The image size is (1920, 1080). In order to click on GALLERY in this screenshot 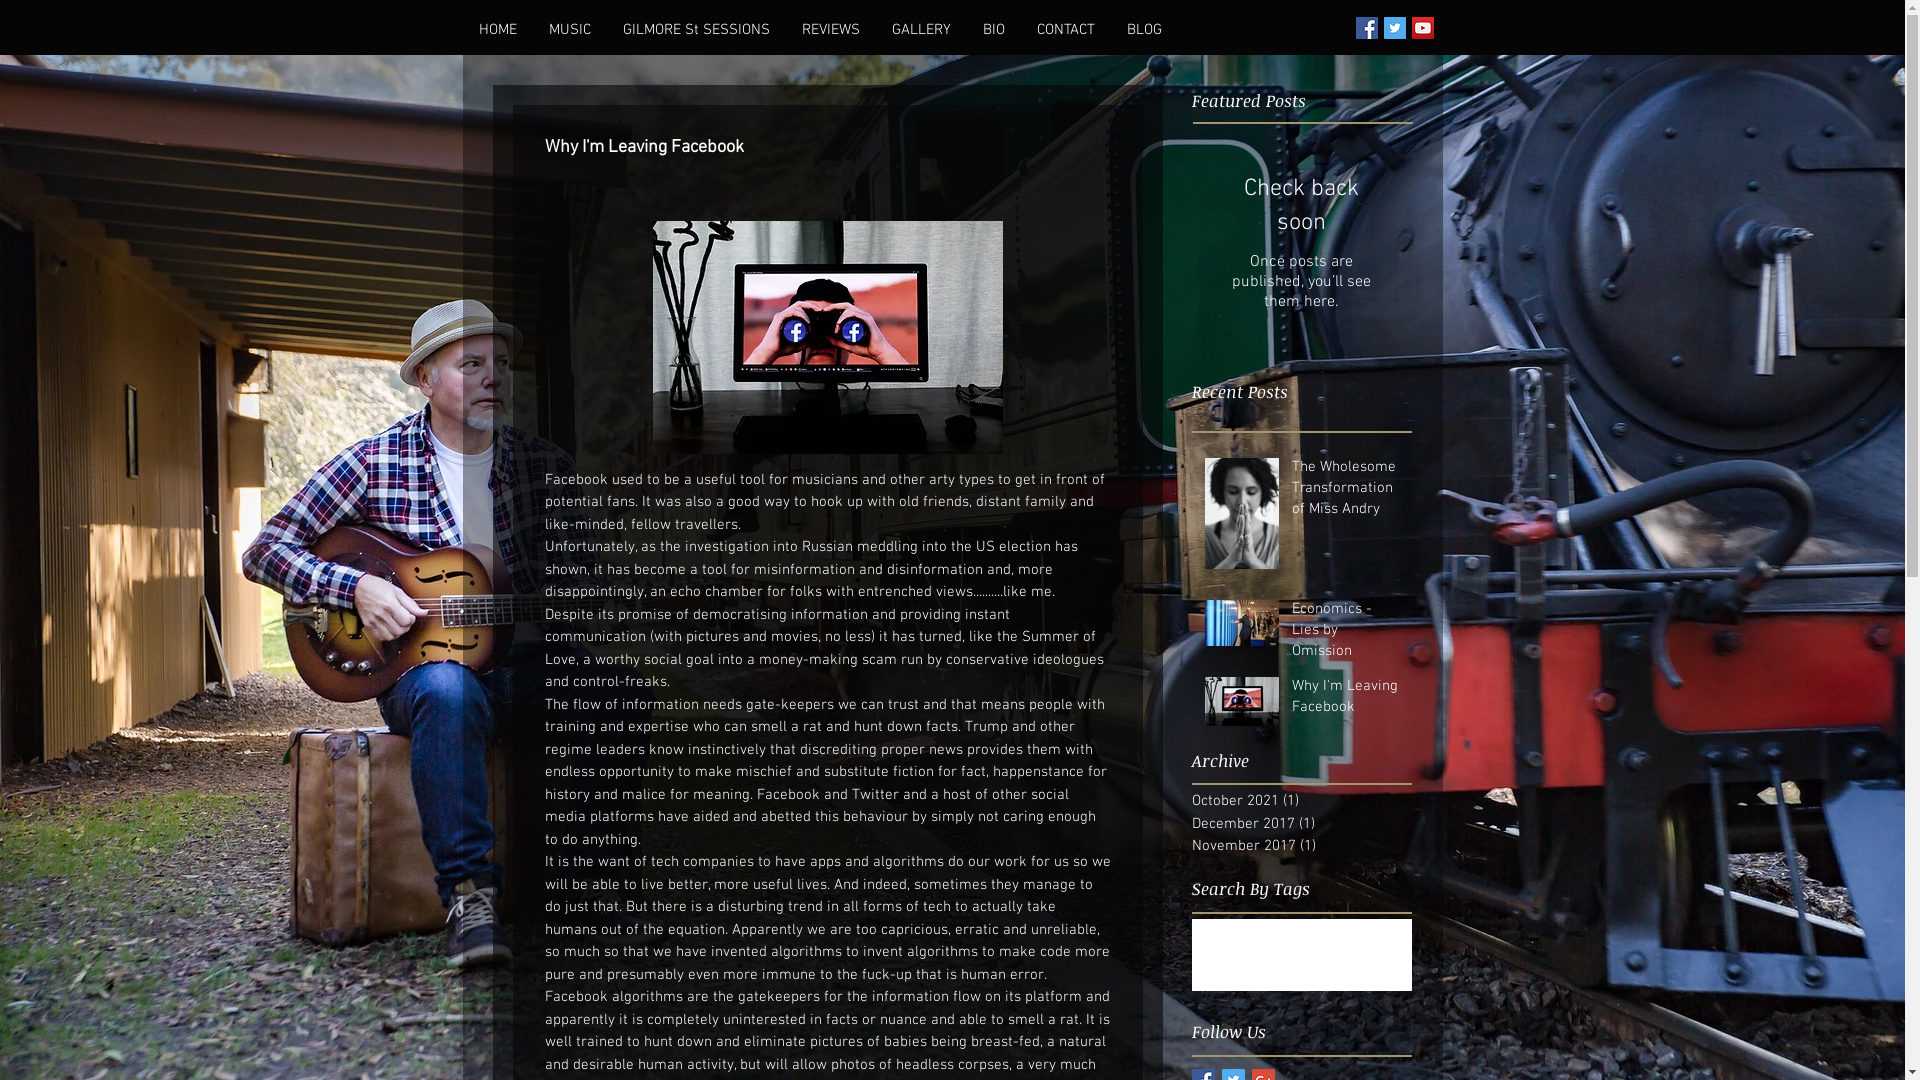, I will do `click(922, 30)`.